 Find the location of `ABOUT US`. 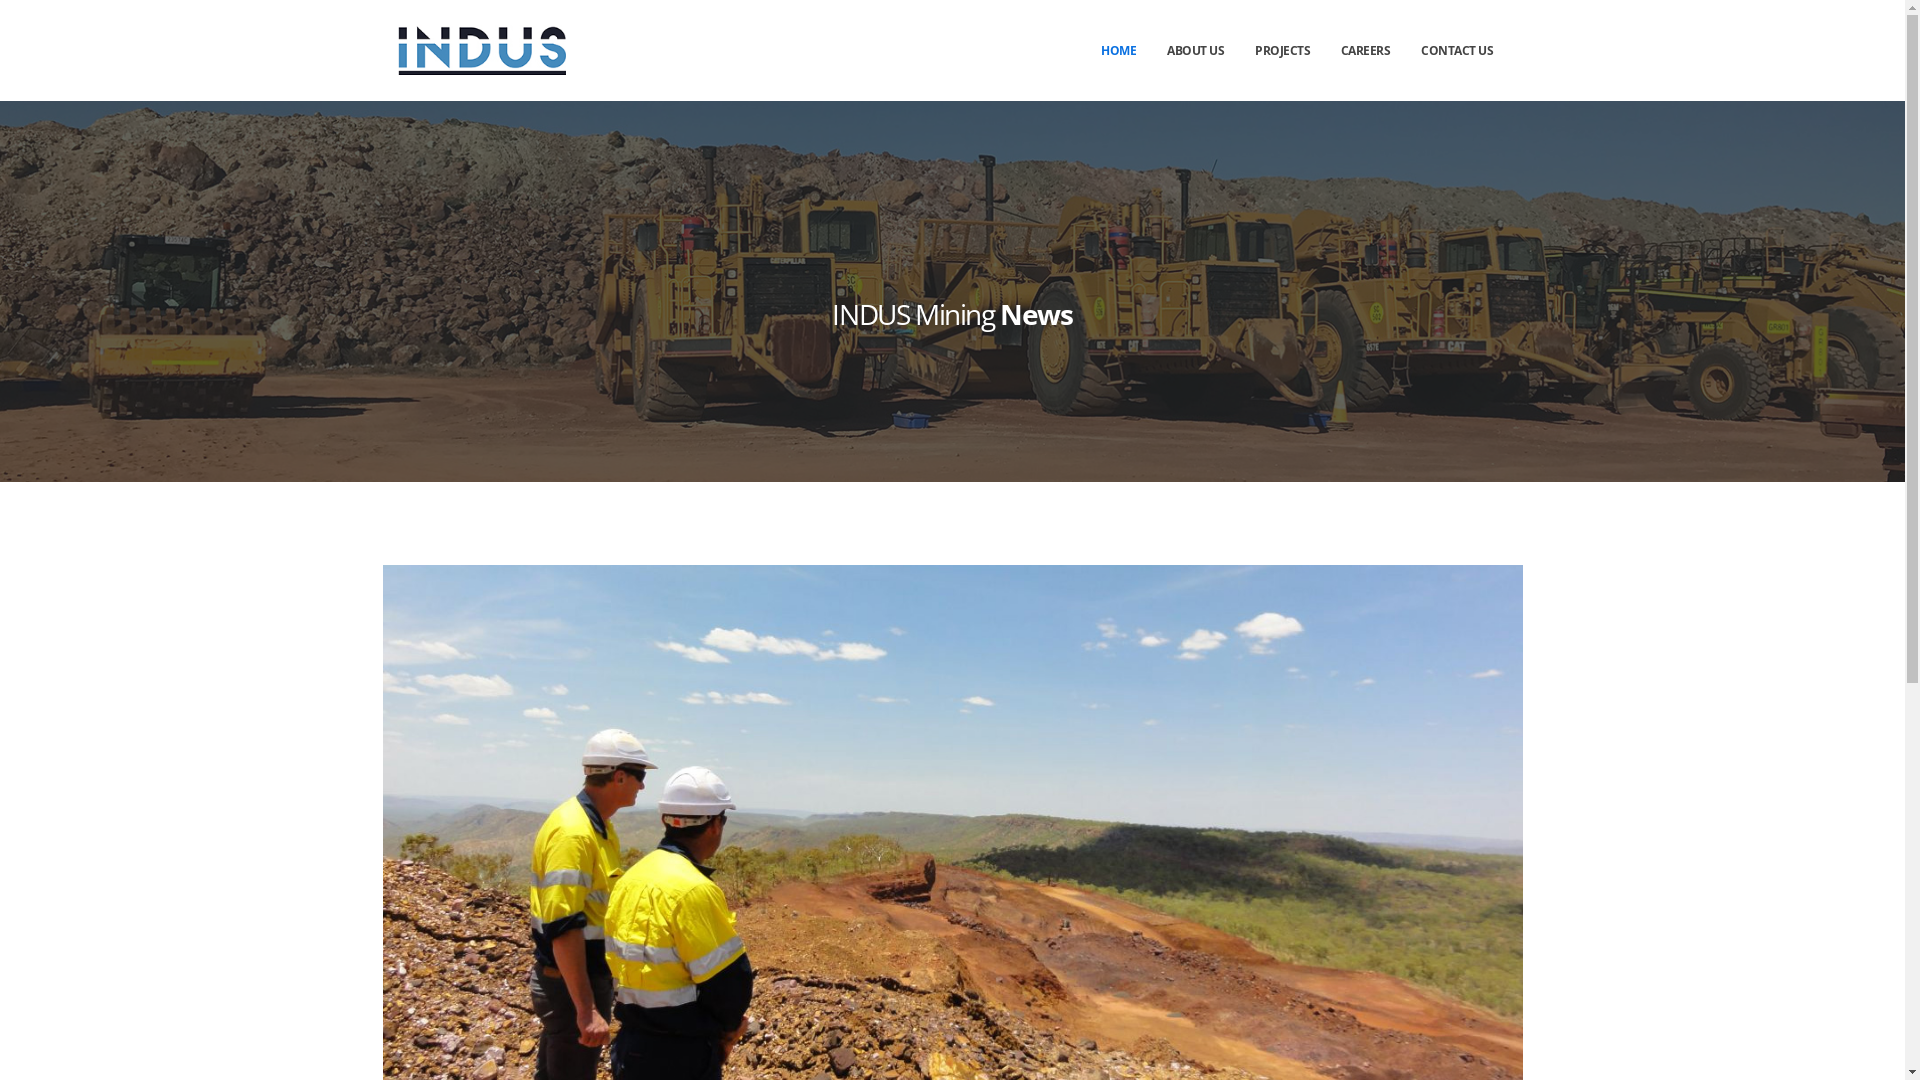

ABOUT US is located at coordinates (1196, 51).